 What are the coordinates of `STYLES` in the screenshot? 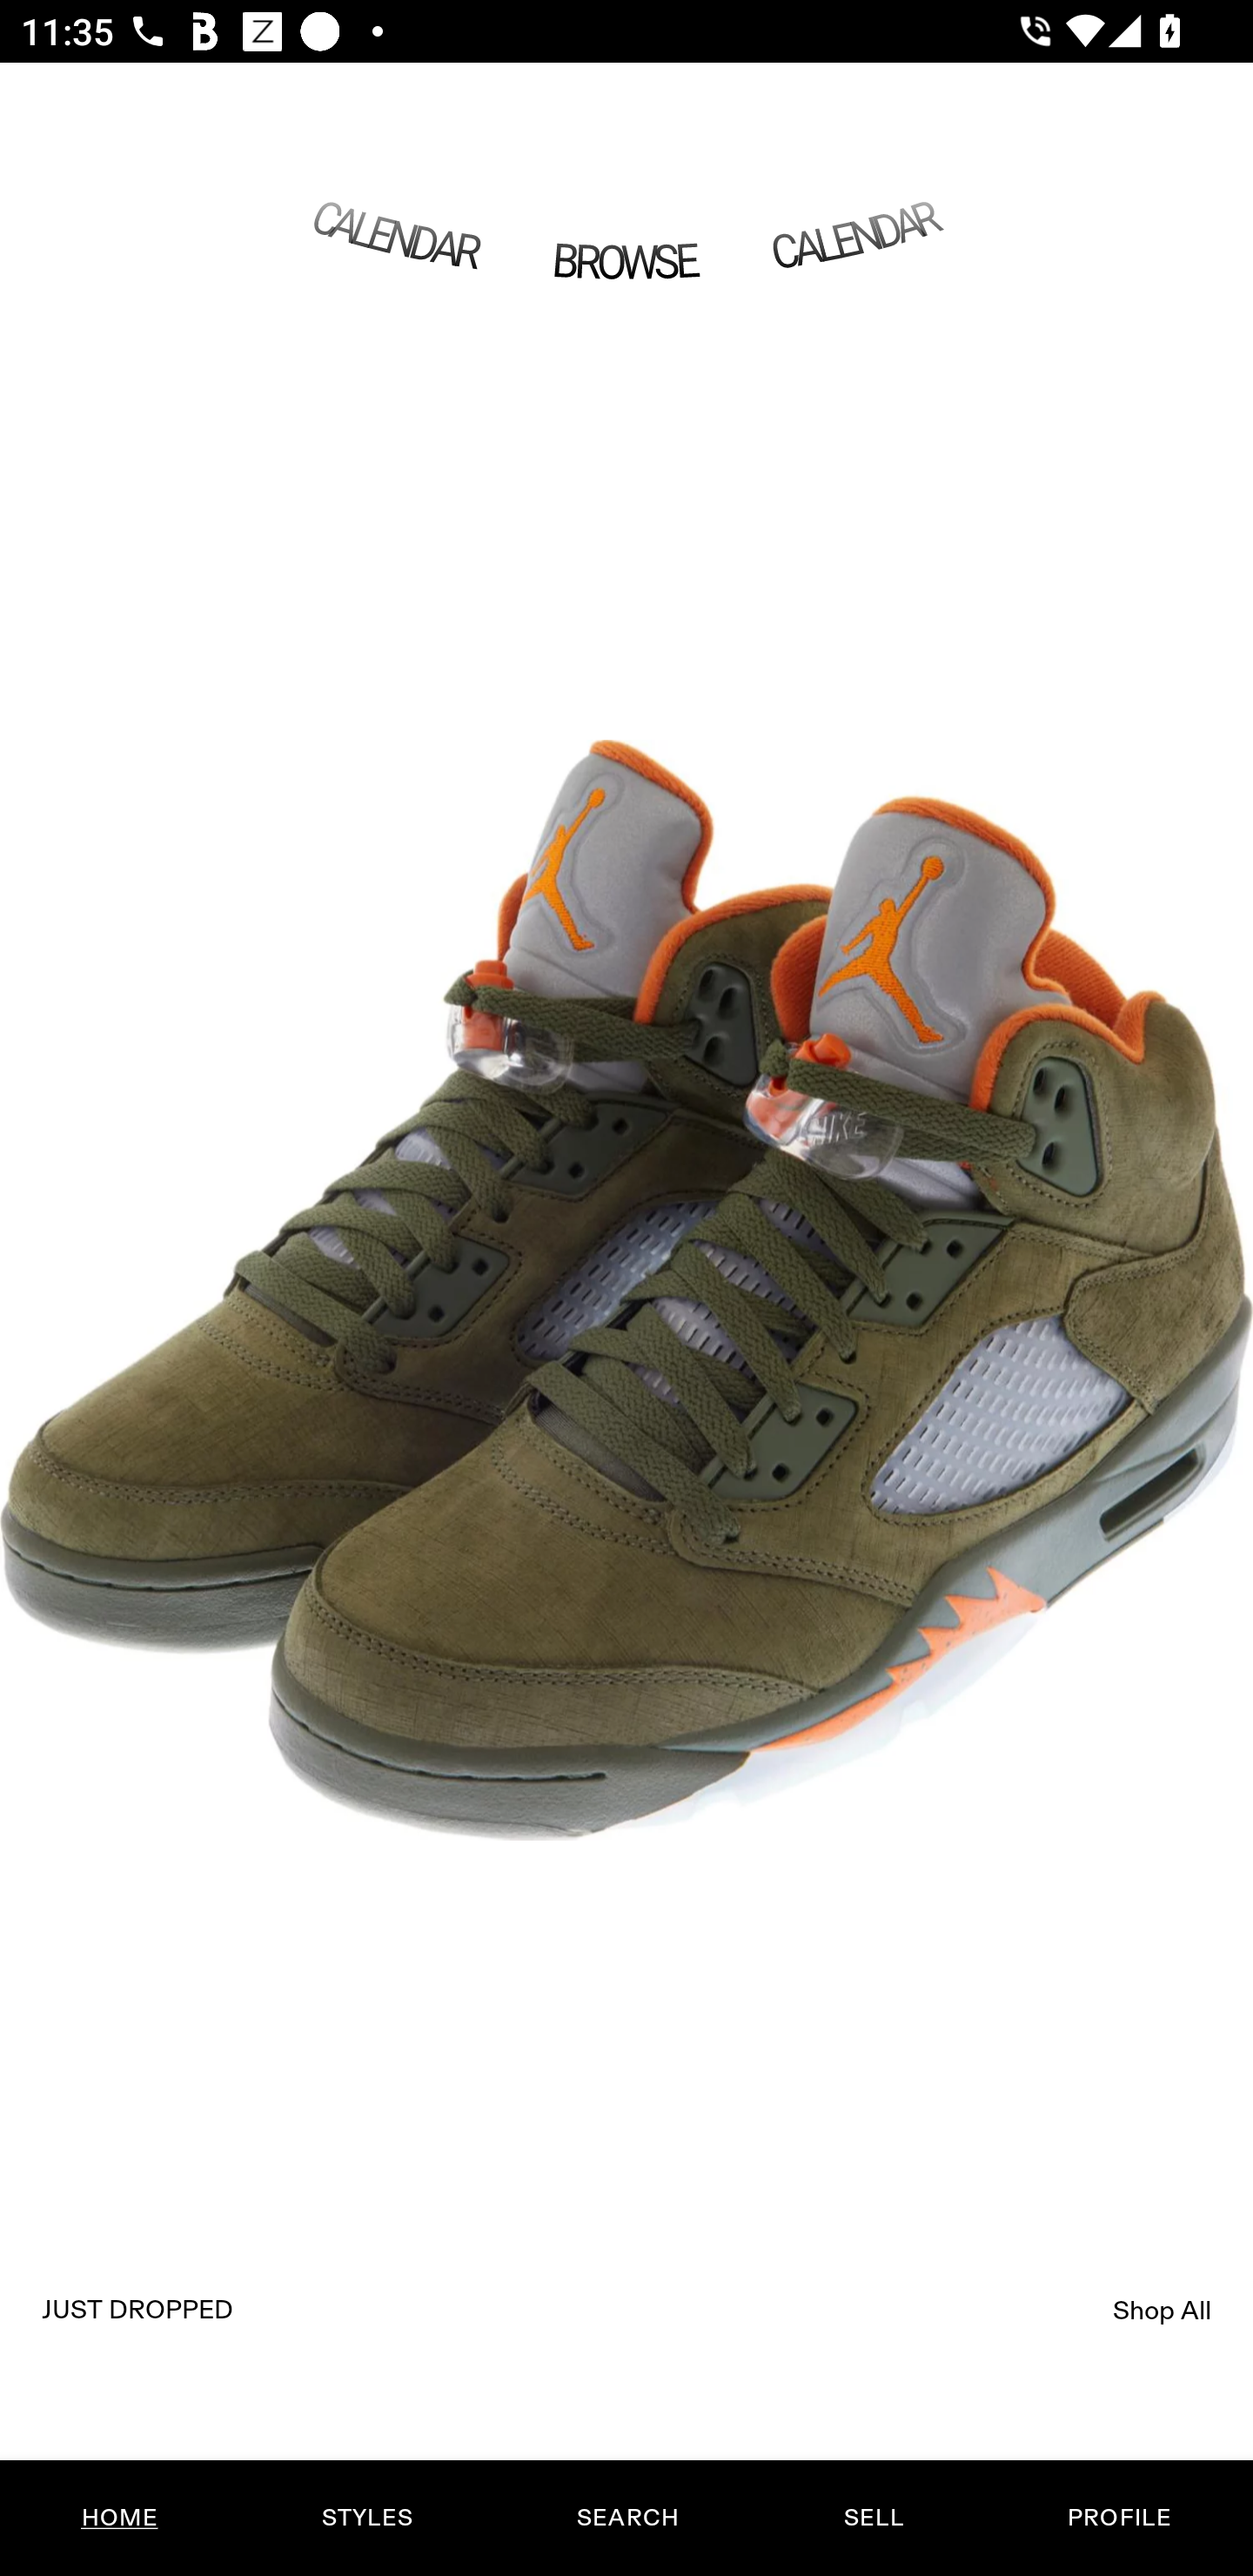 It's located at (366, 2518).